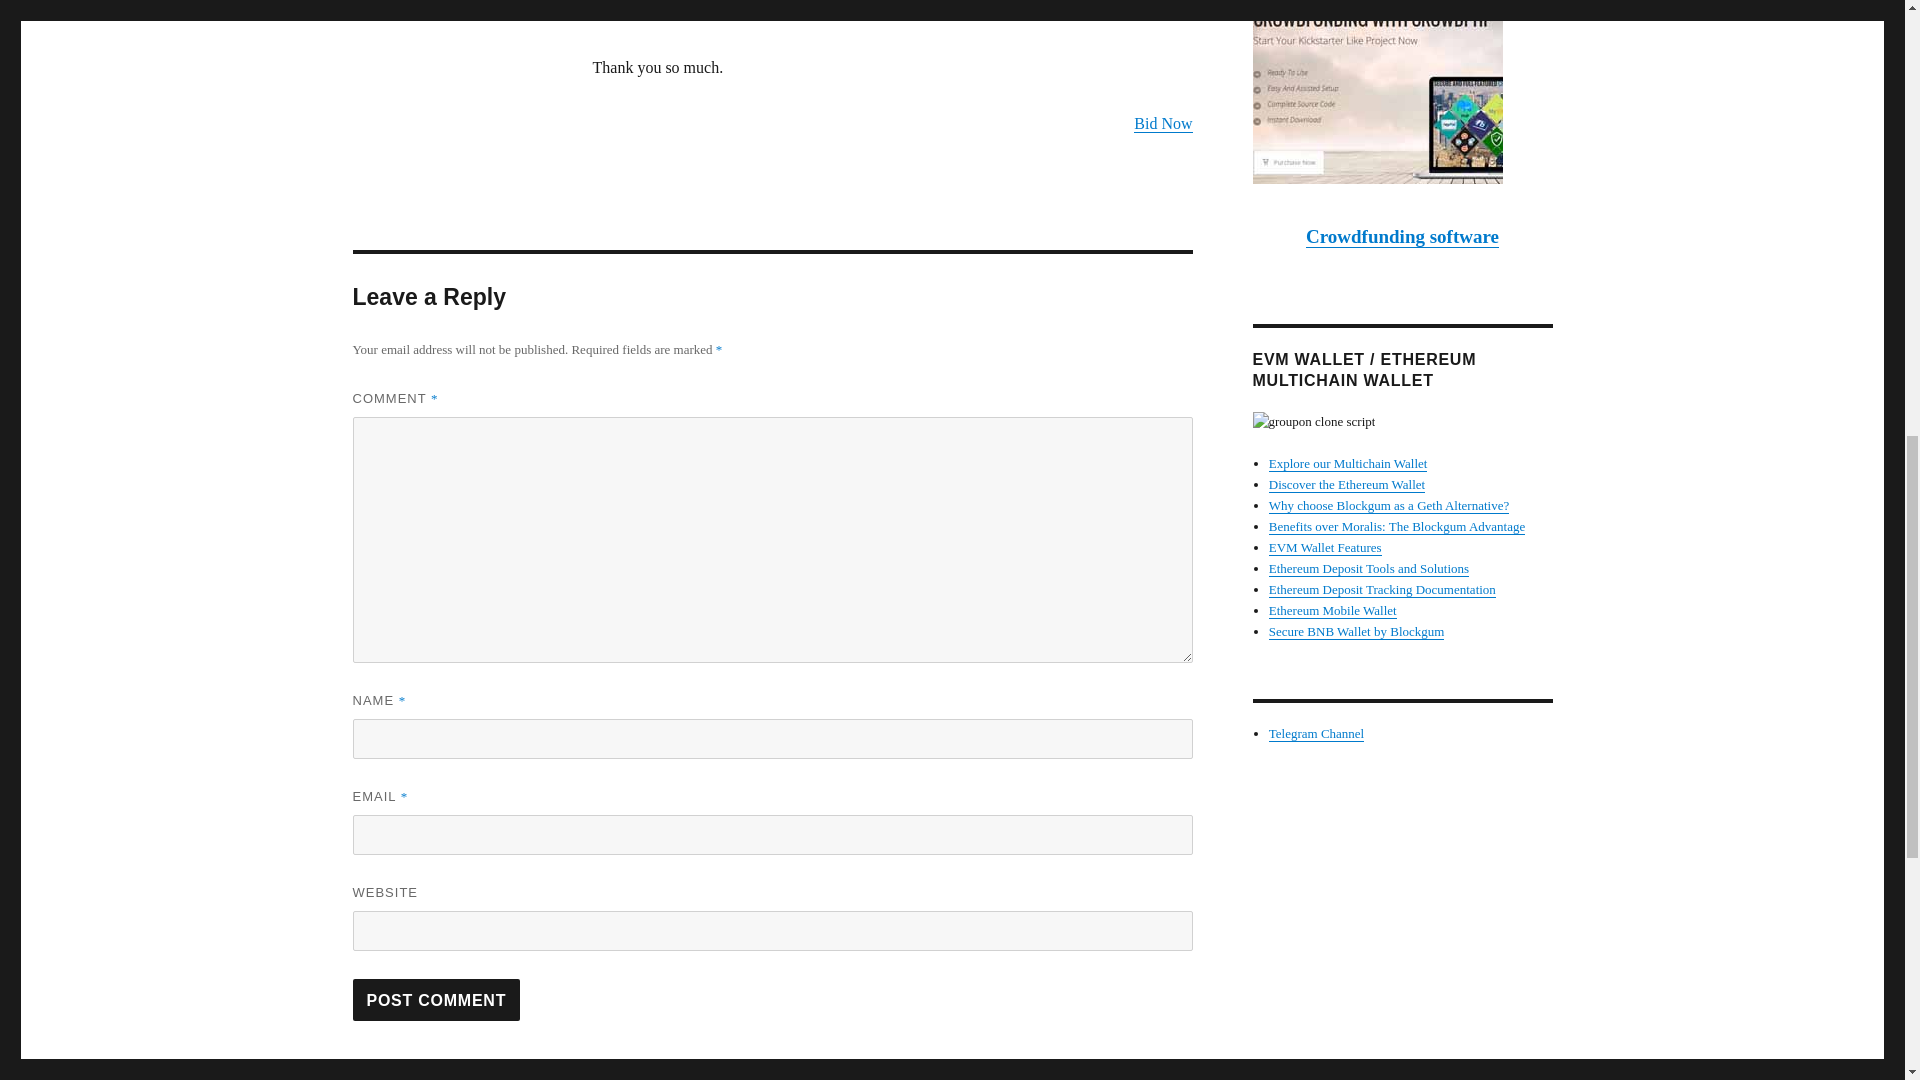 This screenshot has height=1080, width=1920. I want to click on Telegram channel, so click(1316, 732).